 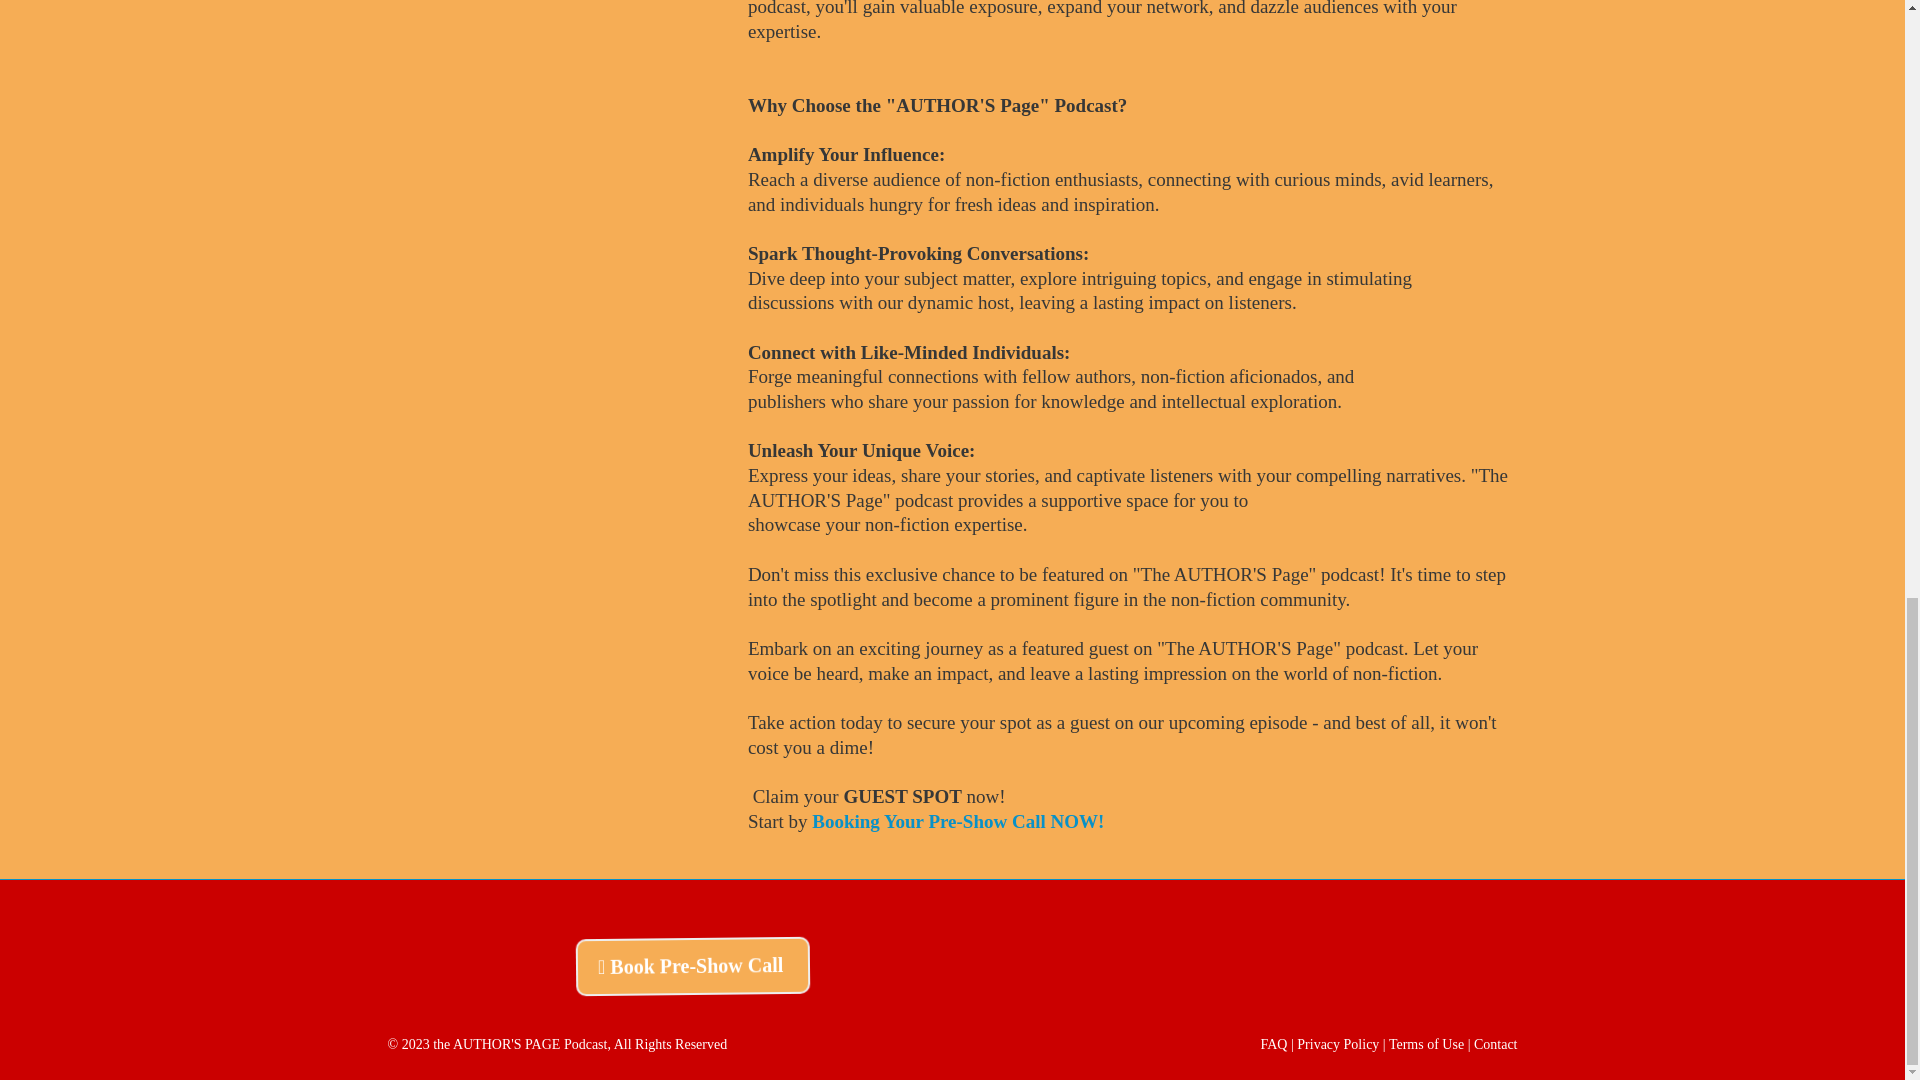 I want to click on Terms of Use, so click(x=1428, y=1044).